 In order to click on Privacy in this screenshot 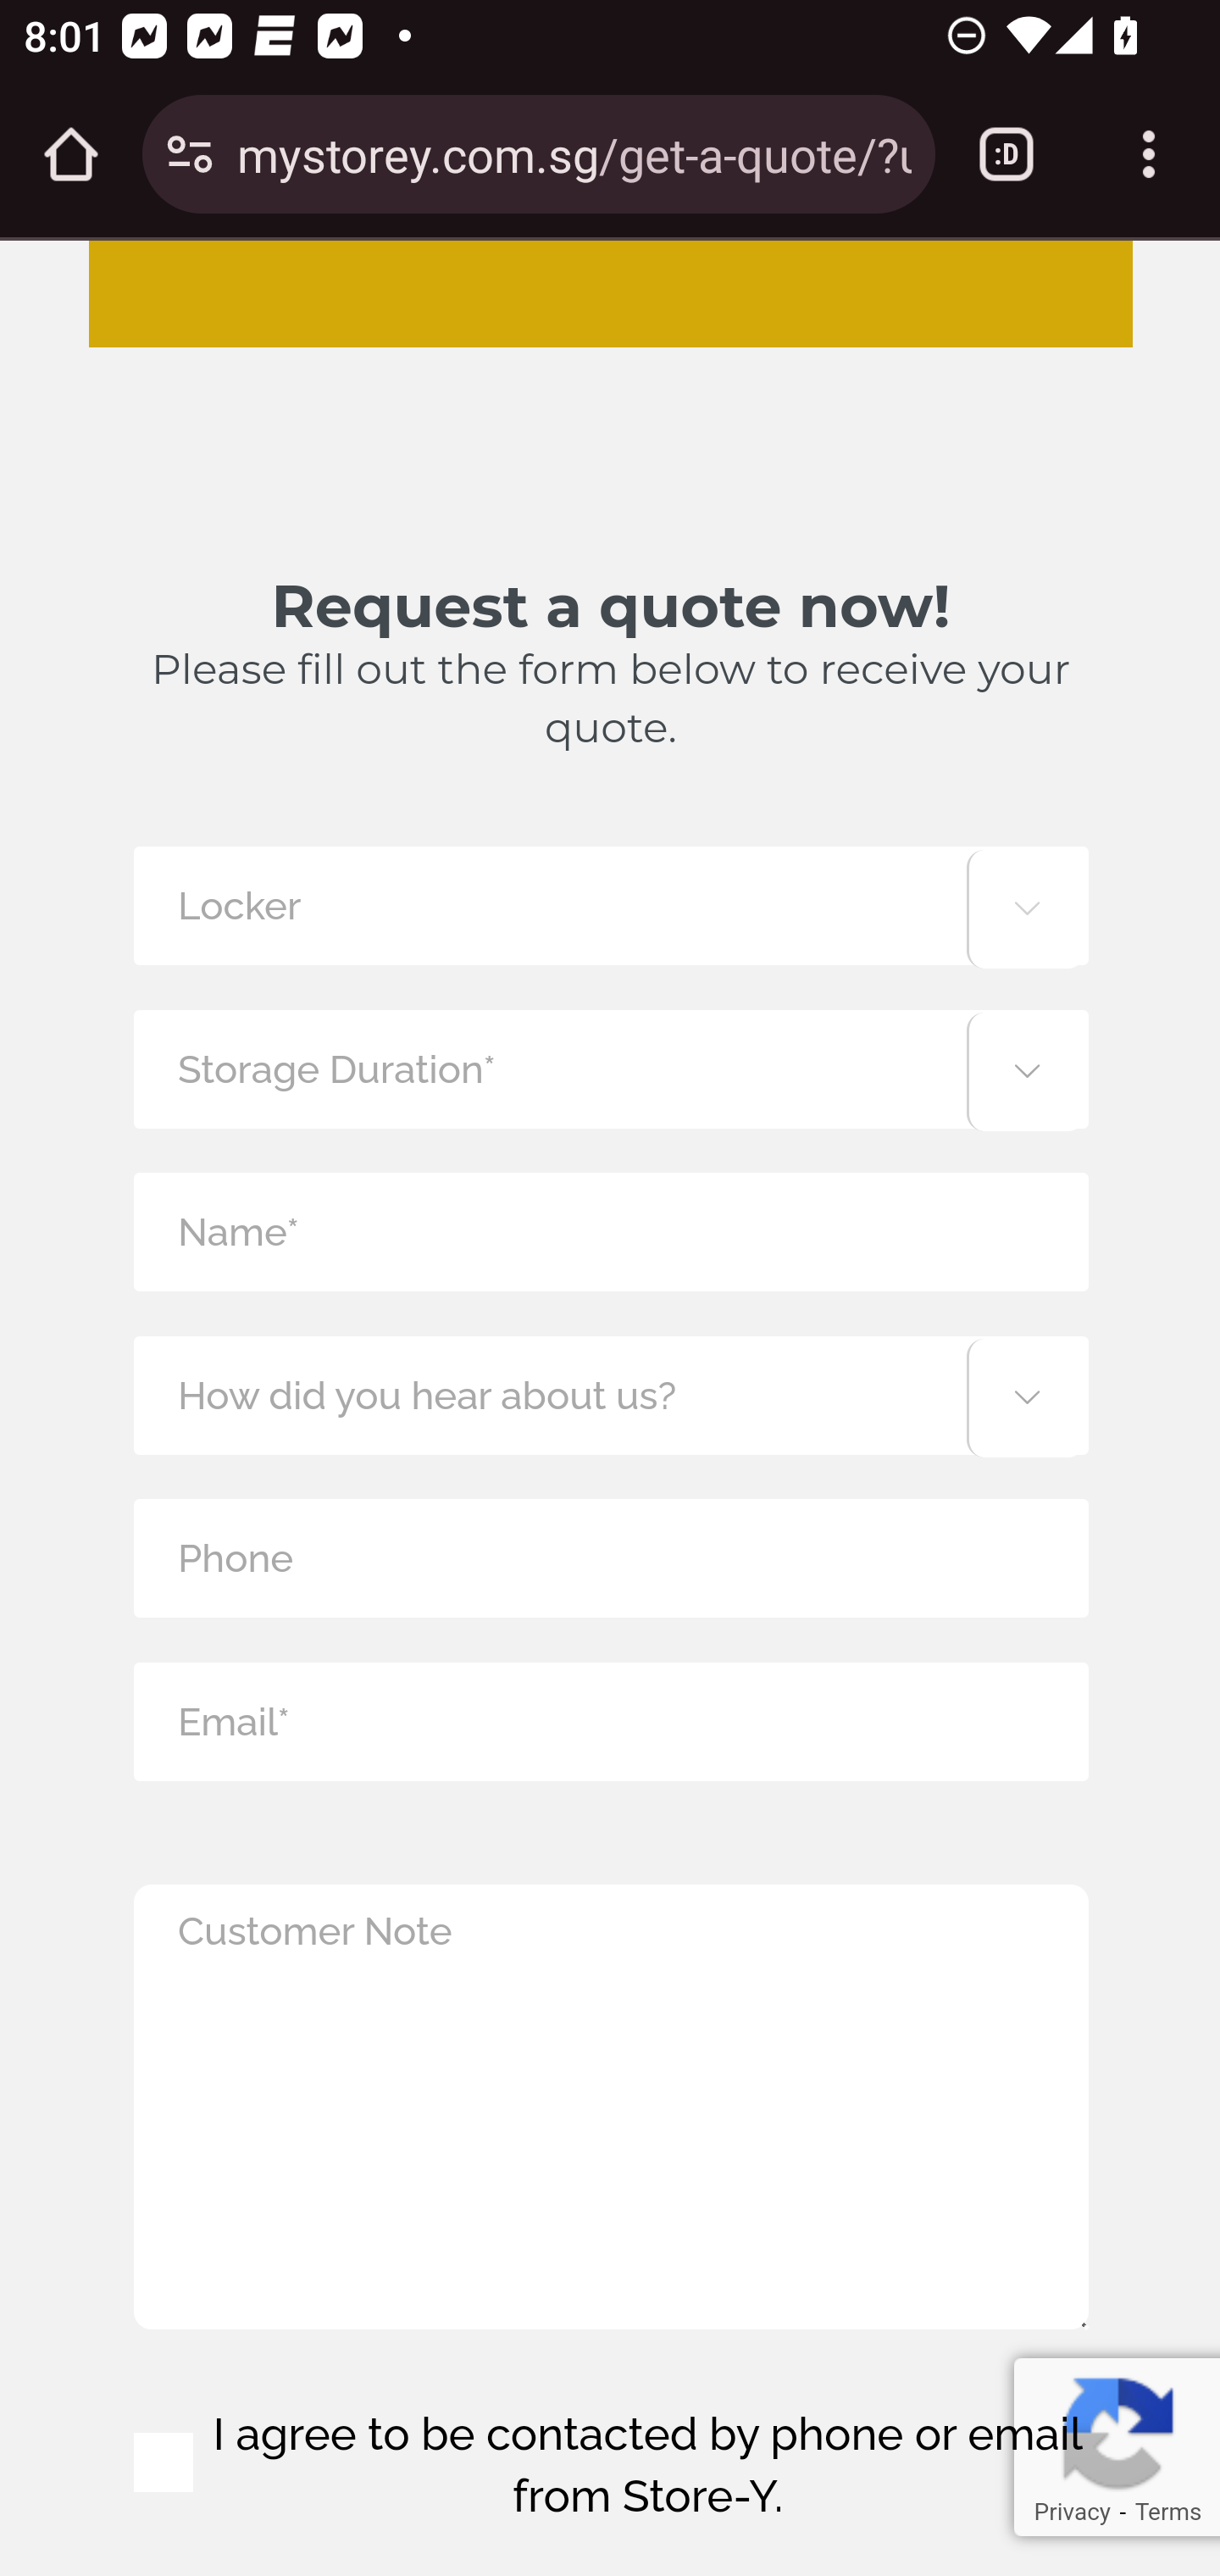, I will do `click(1071, 2512)`.